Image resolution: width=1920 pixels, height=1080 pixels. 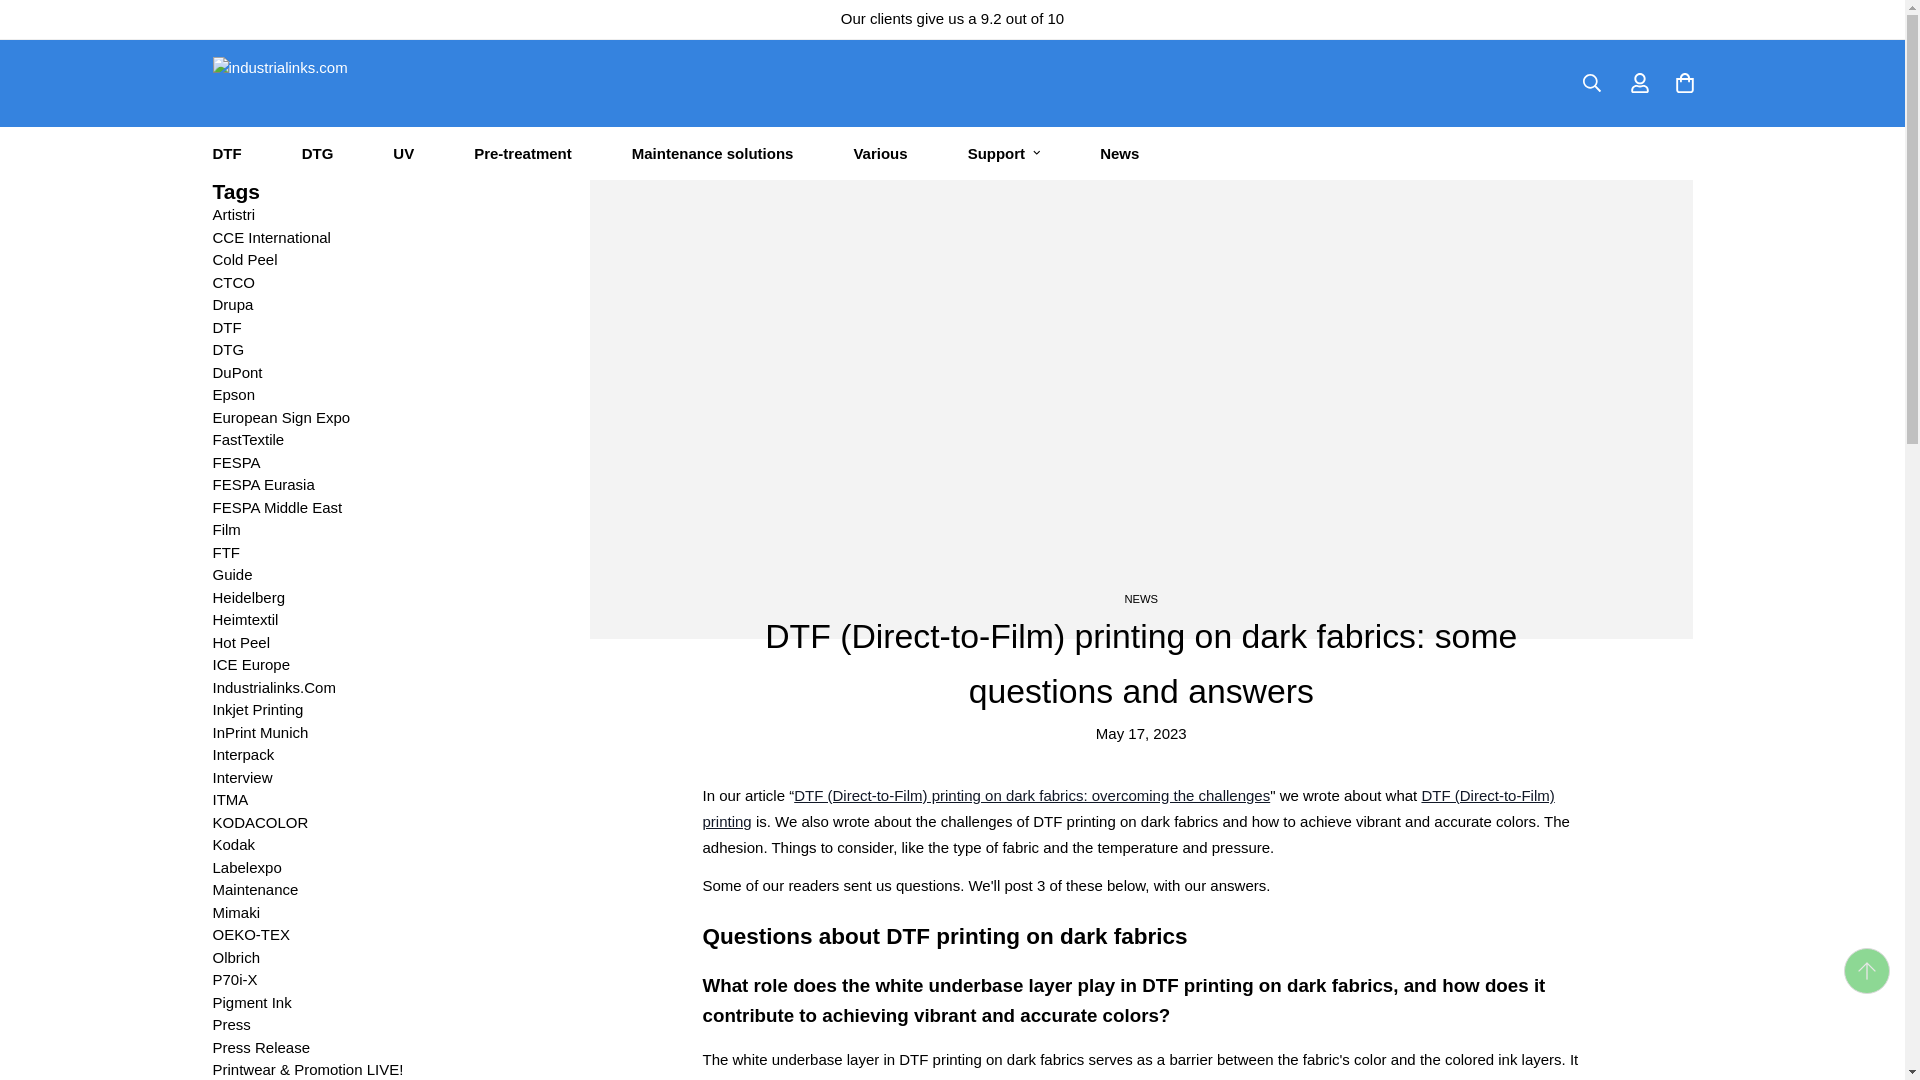 What do you see at coordinates (322, 83) in the screenshot?
I see `industrialinks.com` at bounding box center [322, 83].